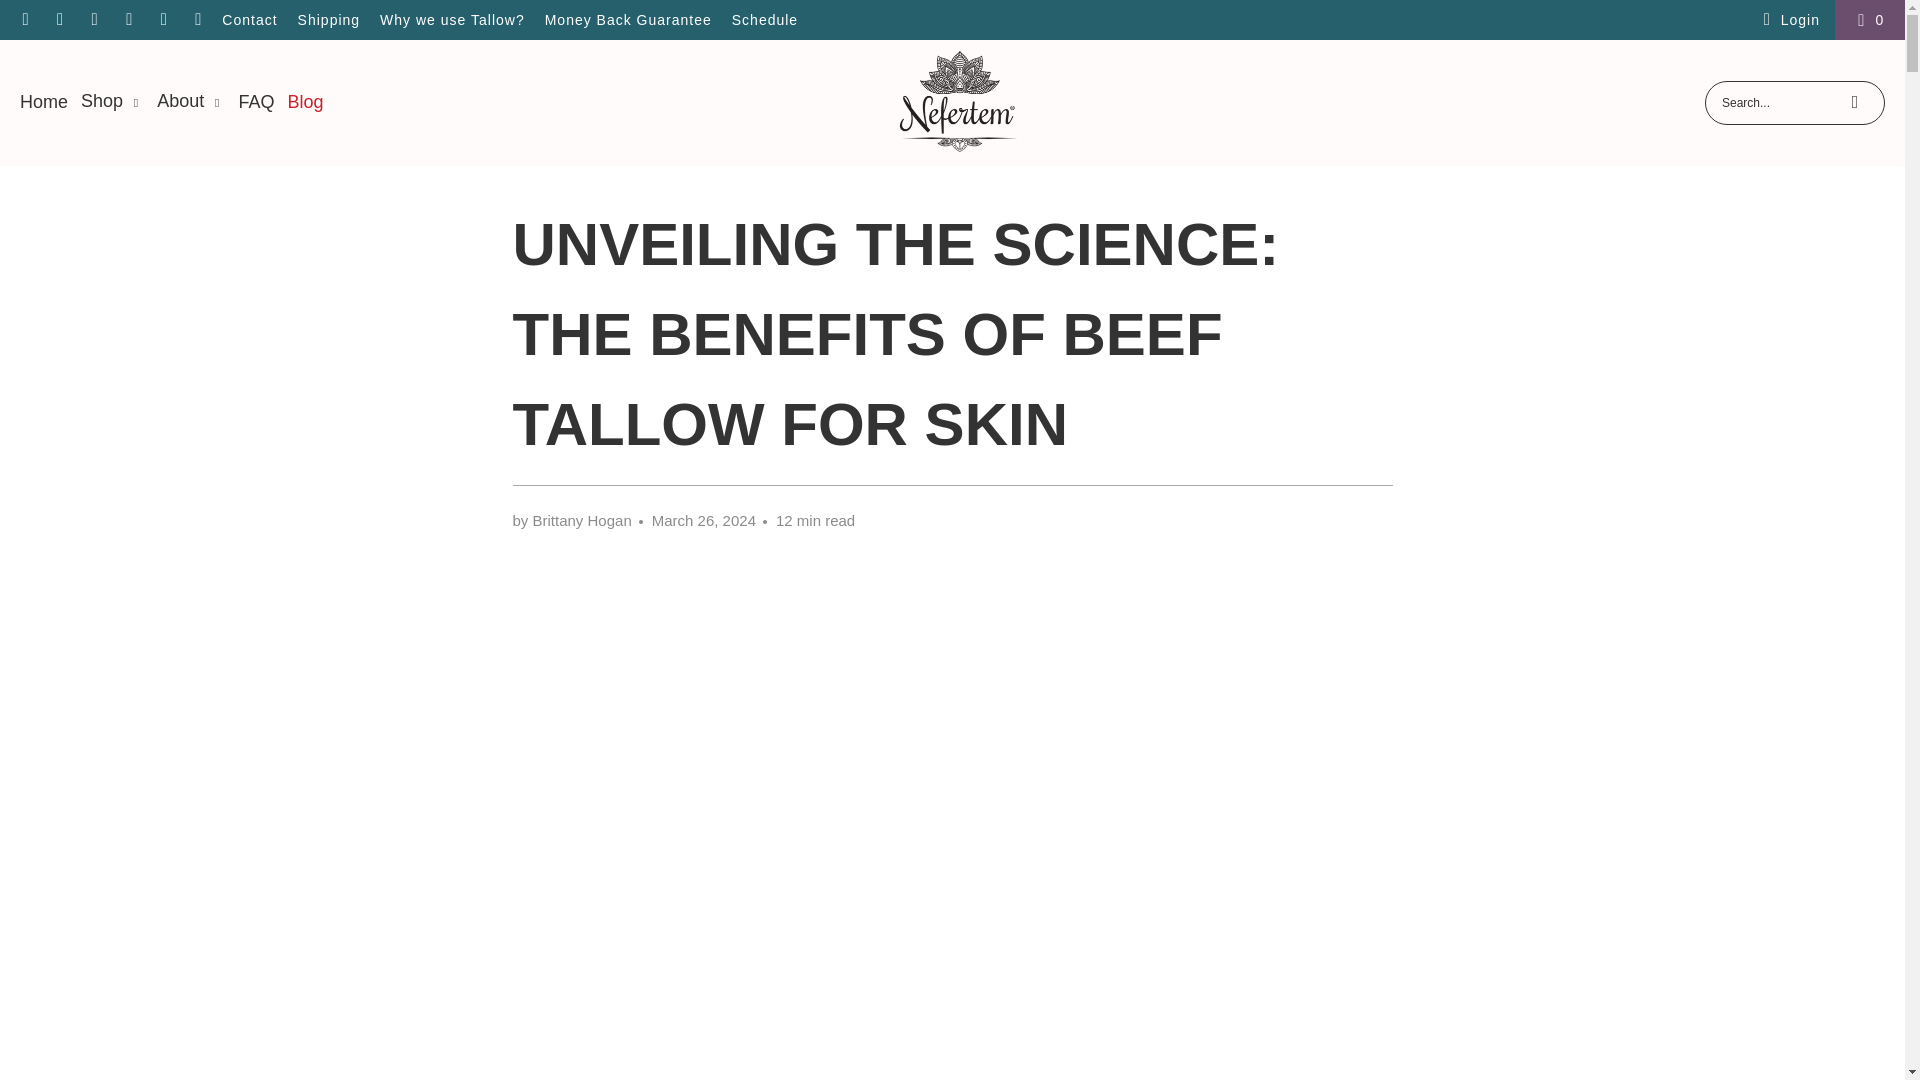 The image size is (1920, 1080). What do you see at coordinates (24, 20) in the screenshot?
I see `Email Nefertem` at bounding box center [24, 20].